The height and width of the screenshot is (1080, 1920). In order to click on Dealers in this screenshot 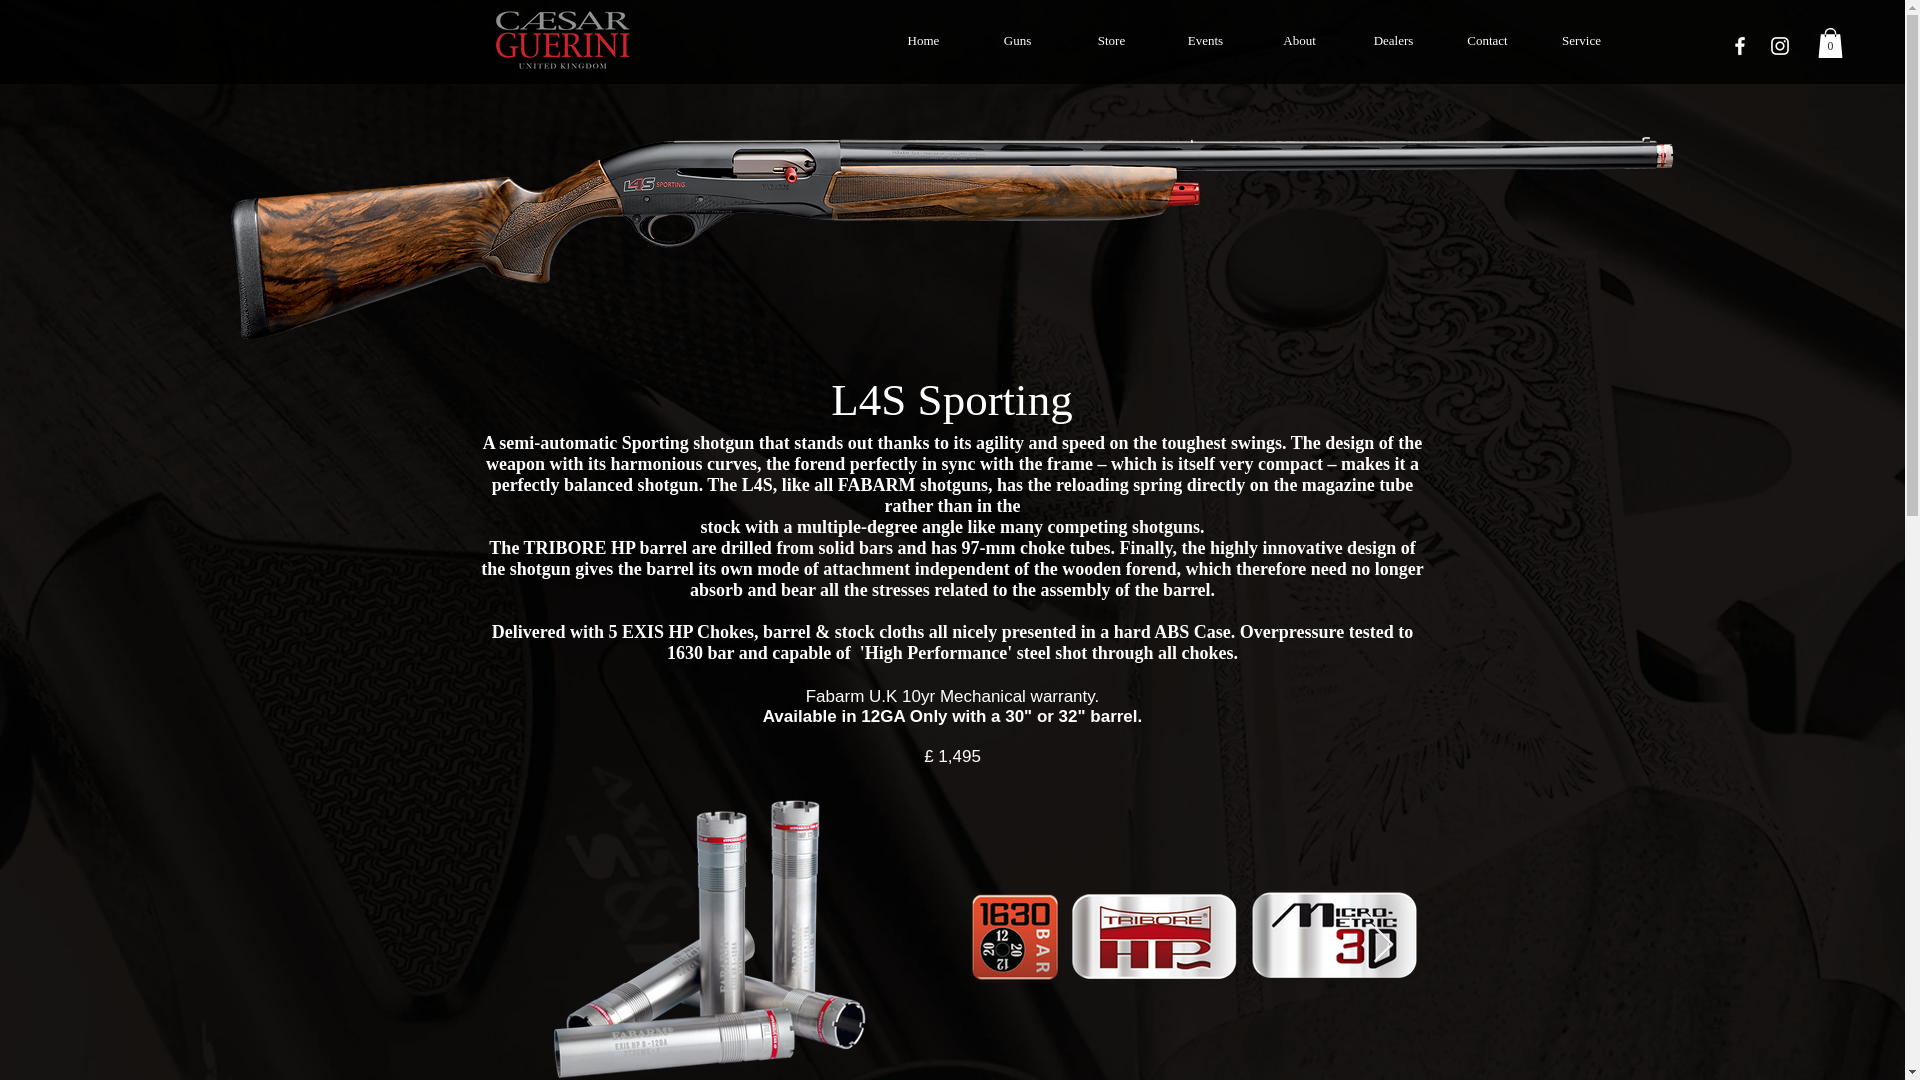, I will do `click(1392, 40)`.